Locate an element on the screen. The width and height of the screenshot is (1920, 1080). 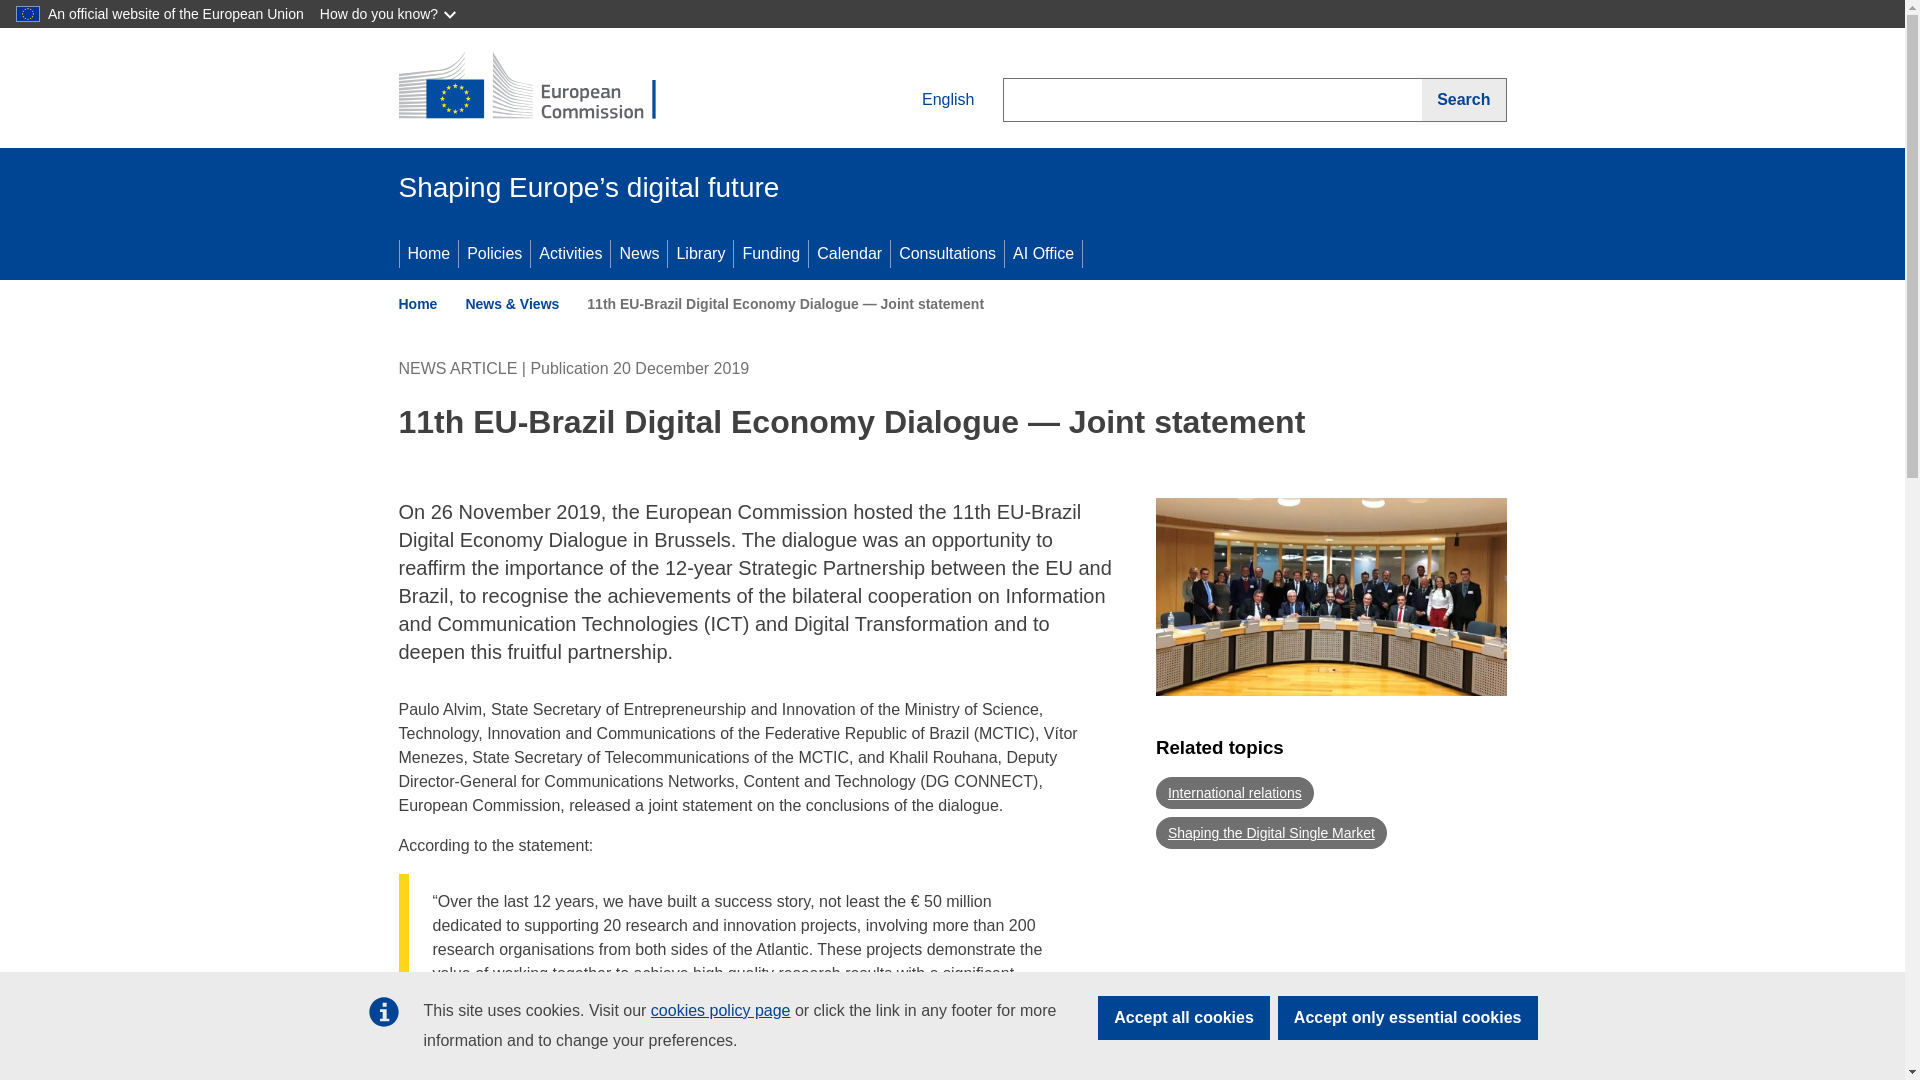
Skip to main content is located at coordinates (8, 8).